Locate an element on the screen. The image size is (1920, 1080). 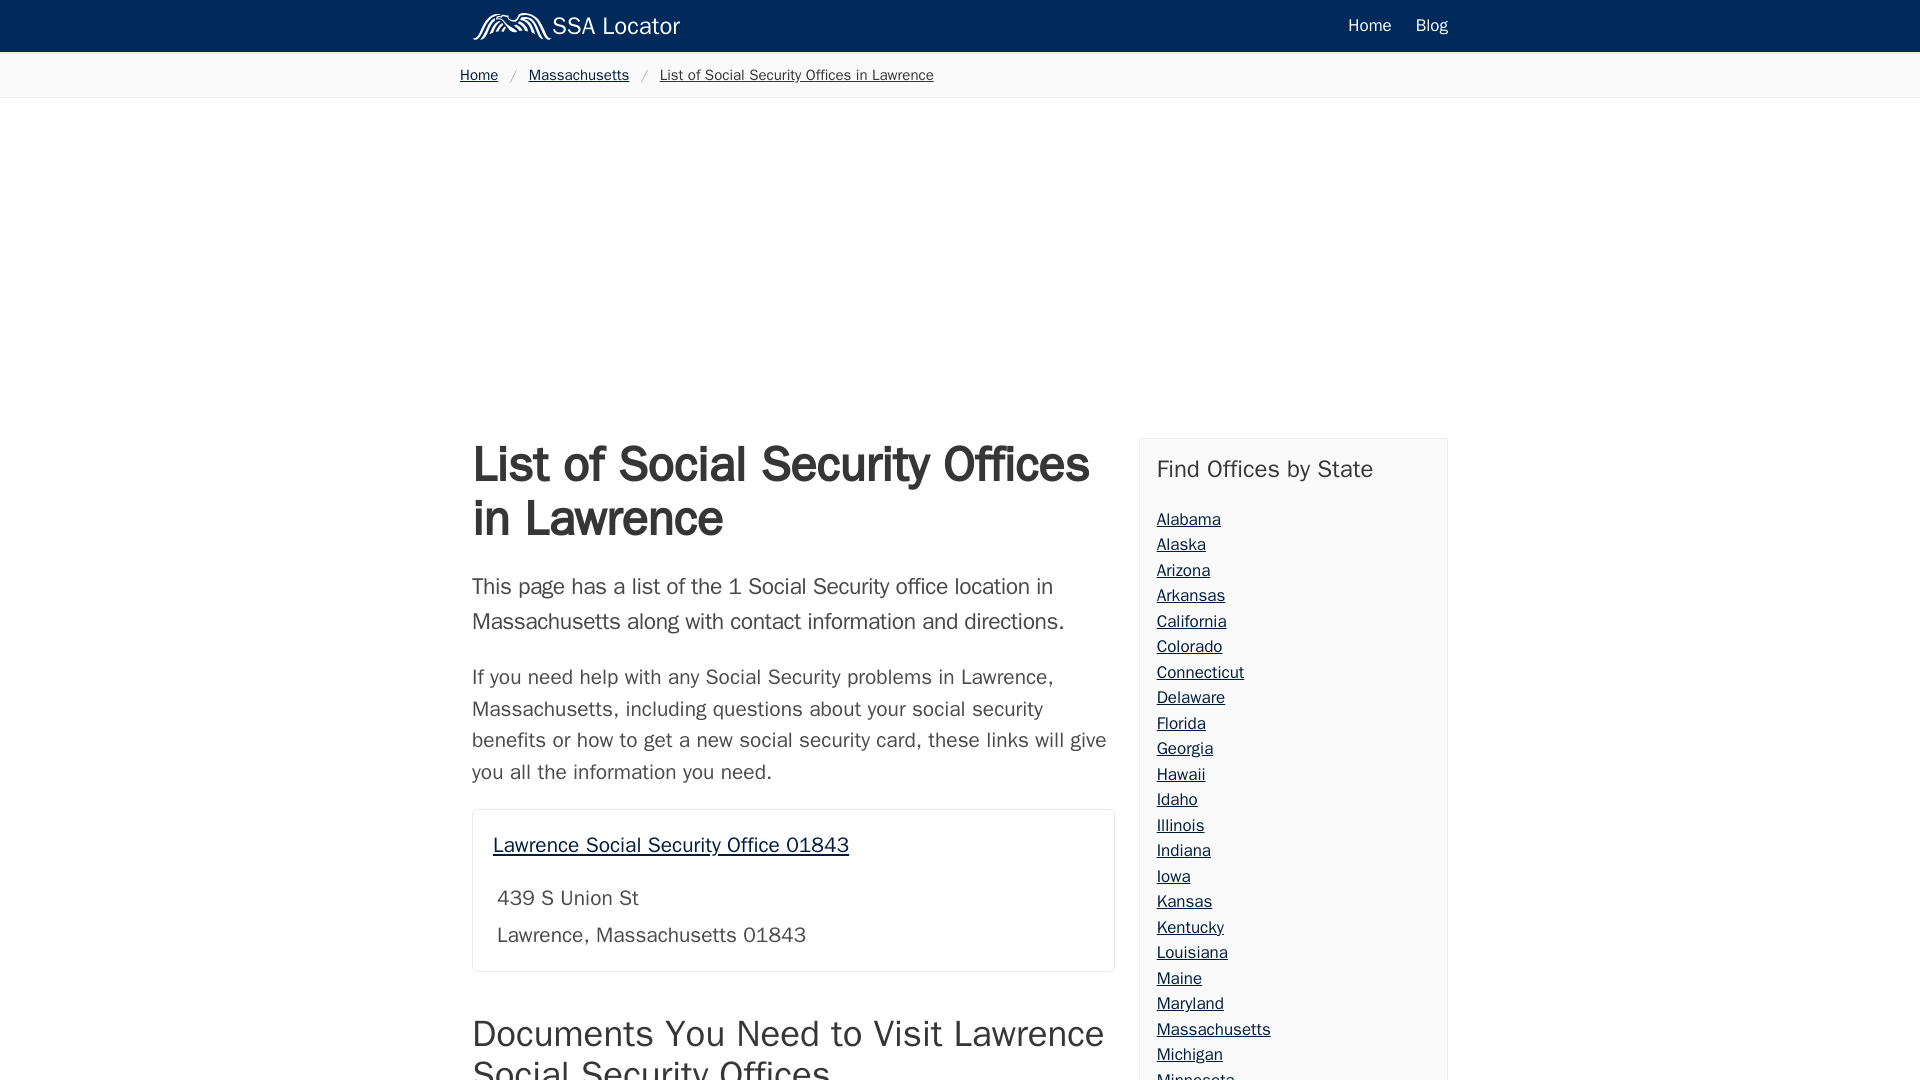
Alabama is located at coordinates (1189, 518).